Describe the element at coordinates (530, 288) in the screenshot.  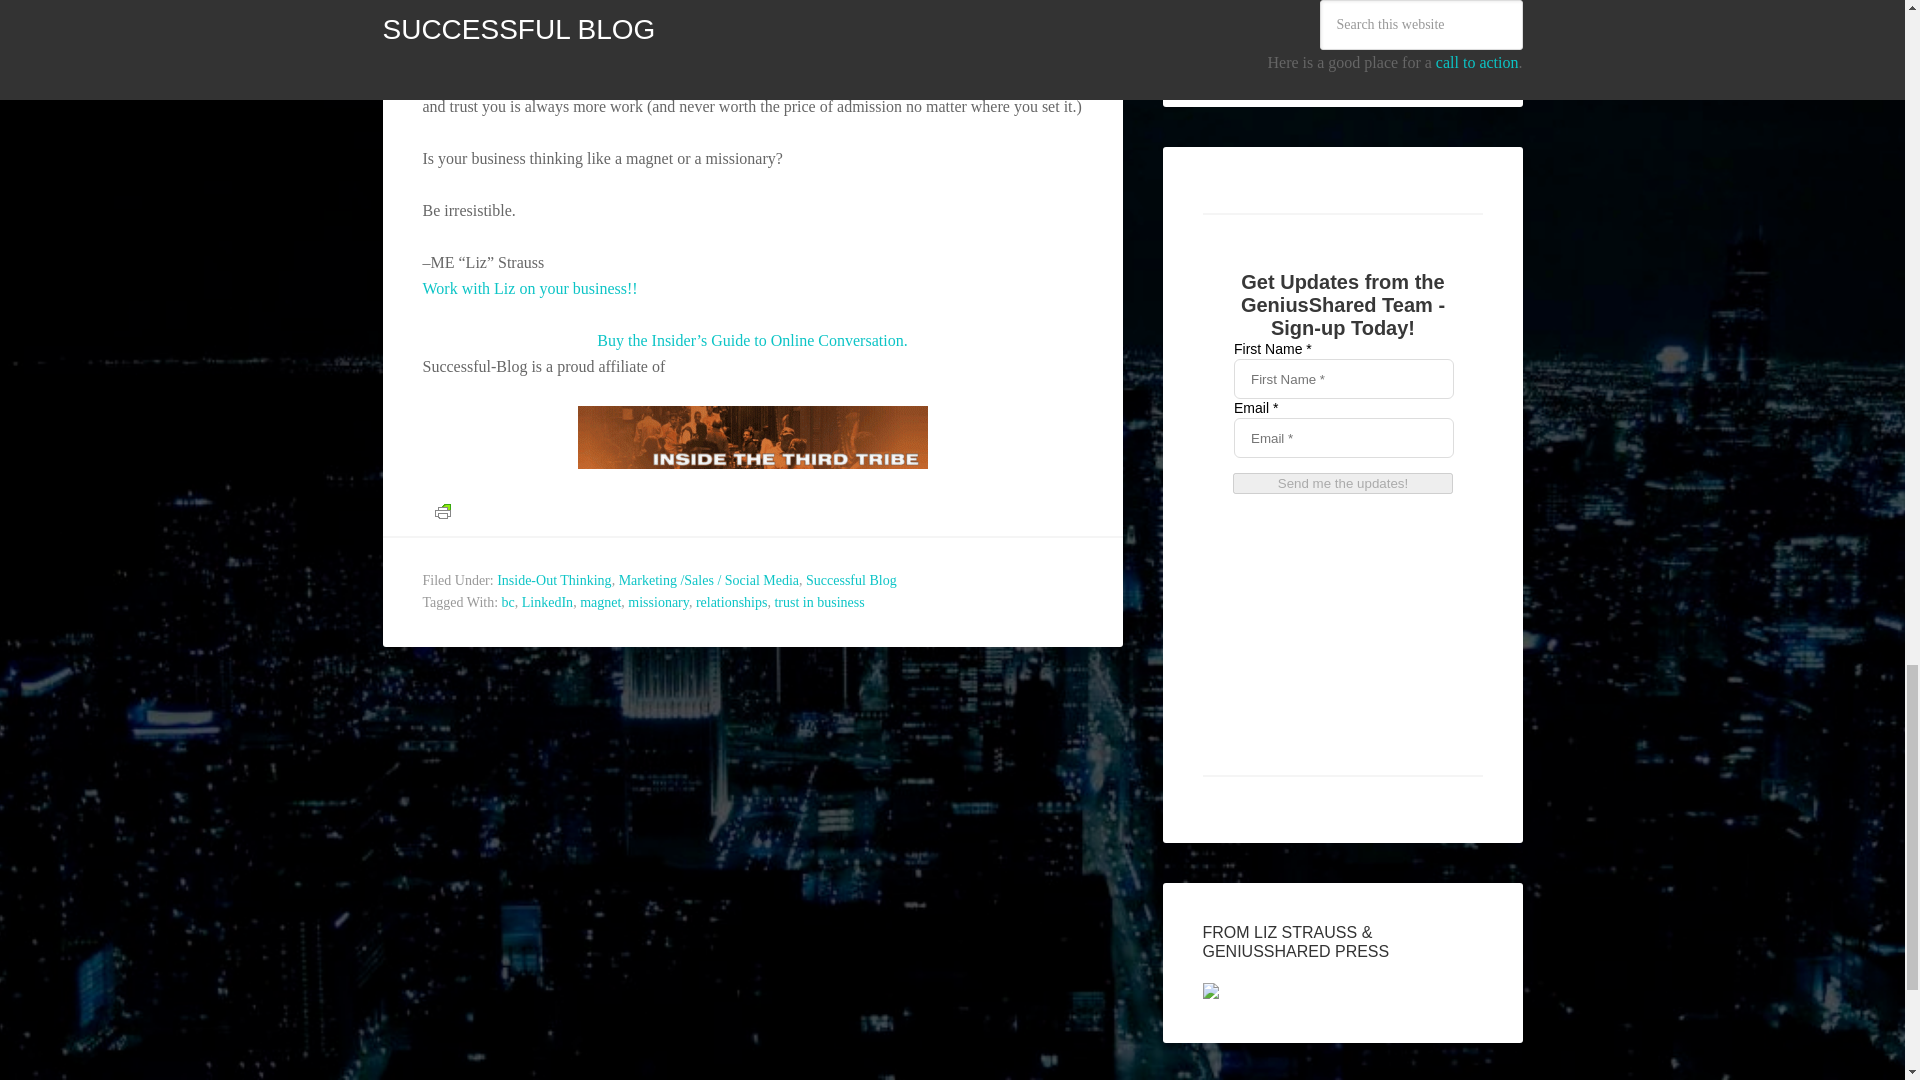
I see `Work with Liz on your business!!` at that location.